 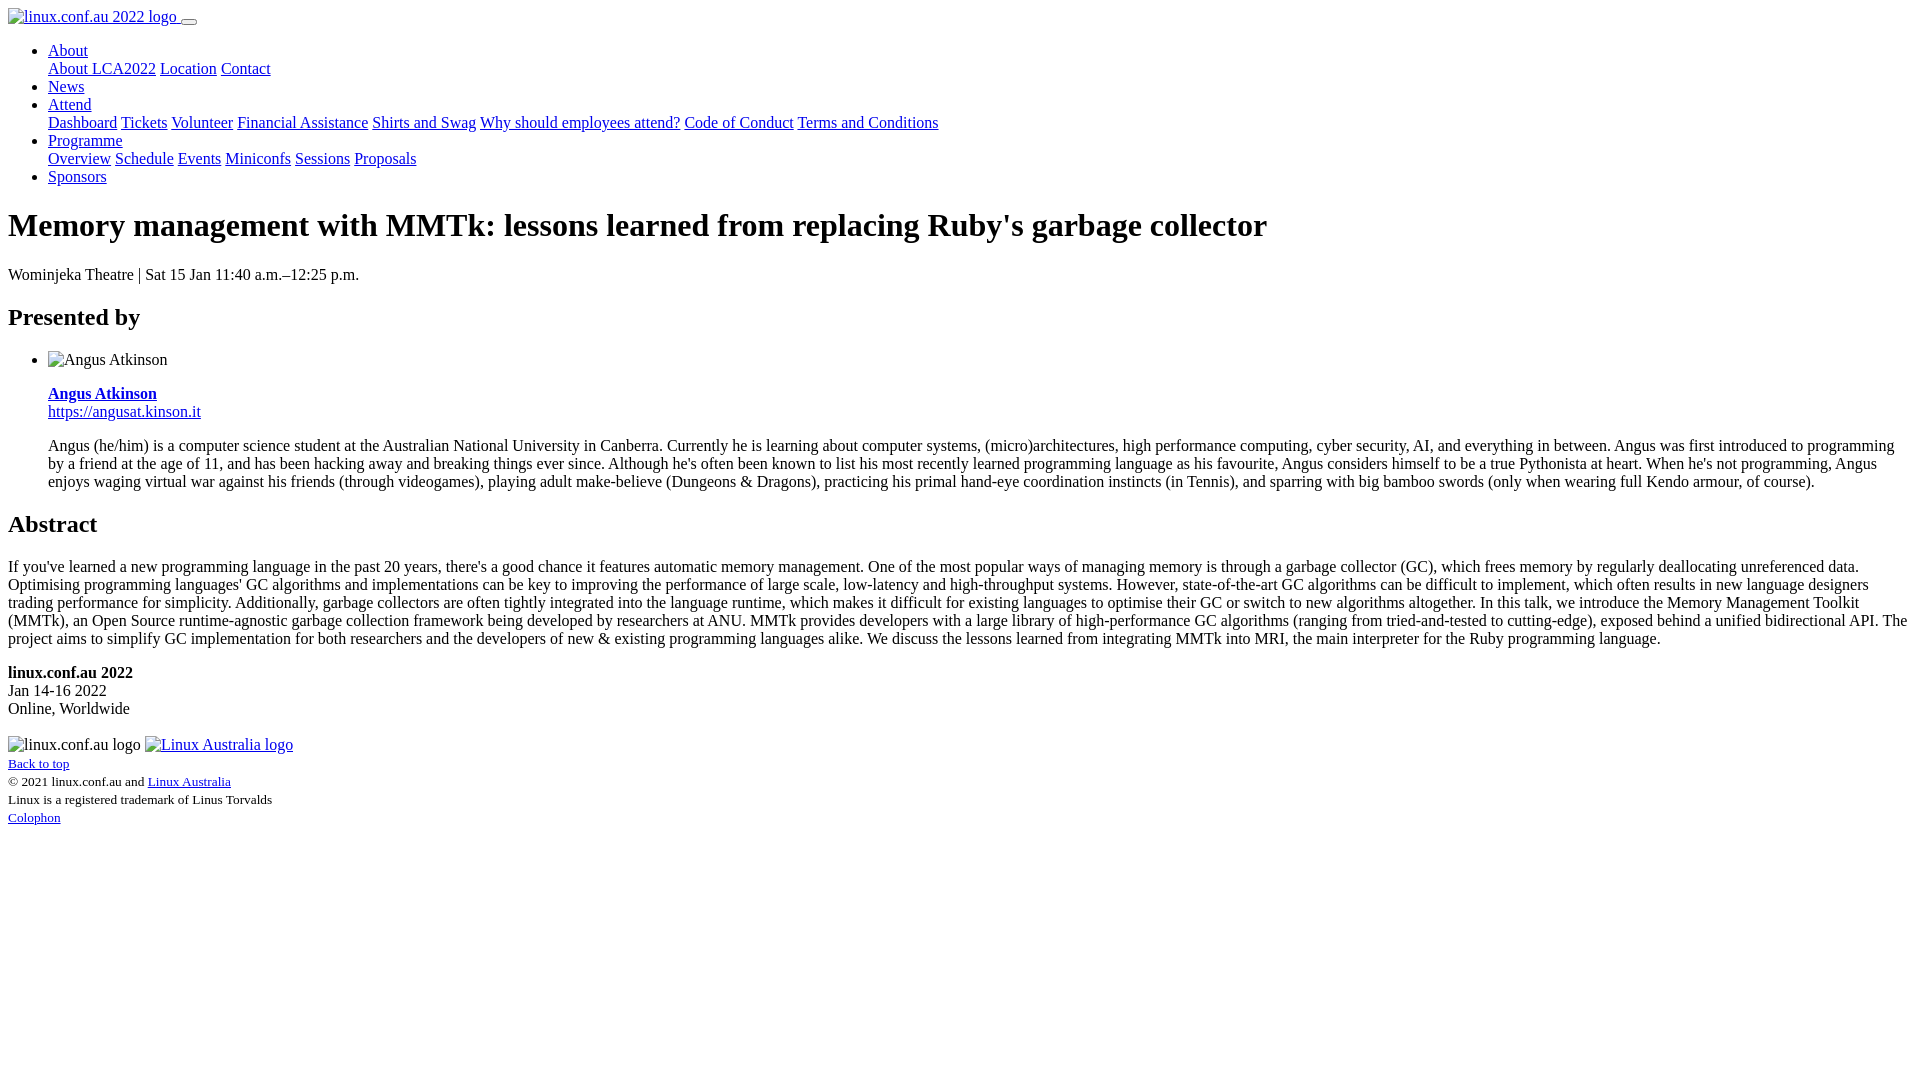 What do you see at coordinates (322, 158) in the screenshot?
I see `Sessions` at bounding box center [322, 158].